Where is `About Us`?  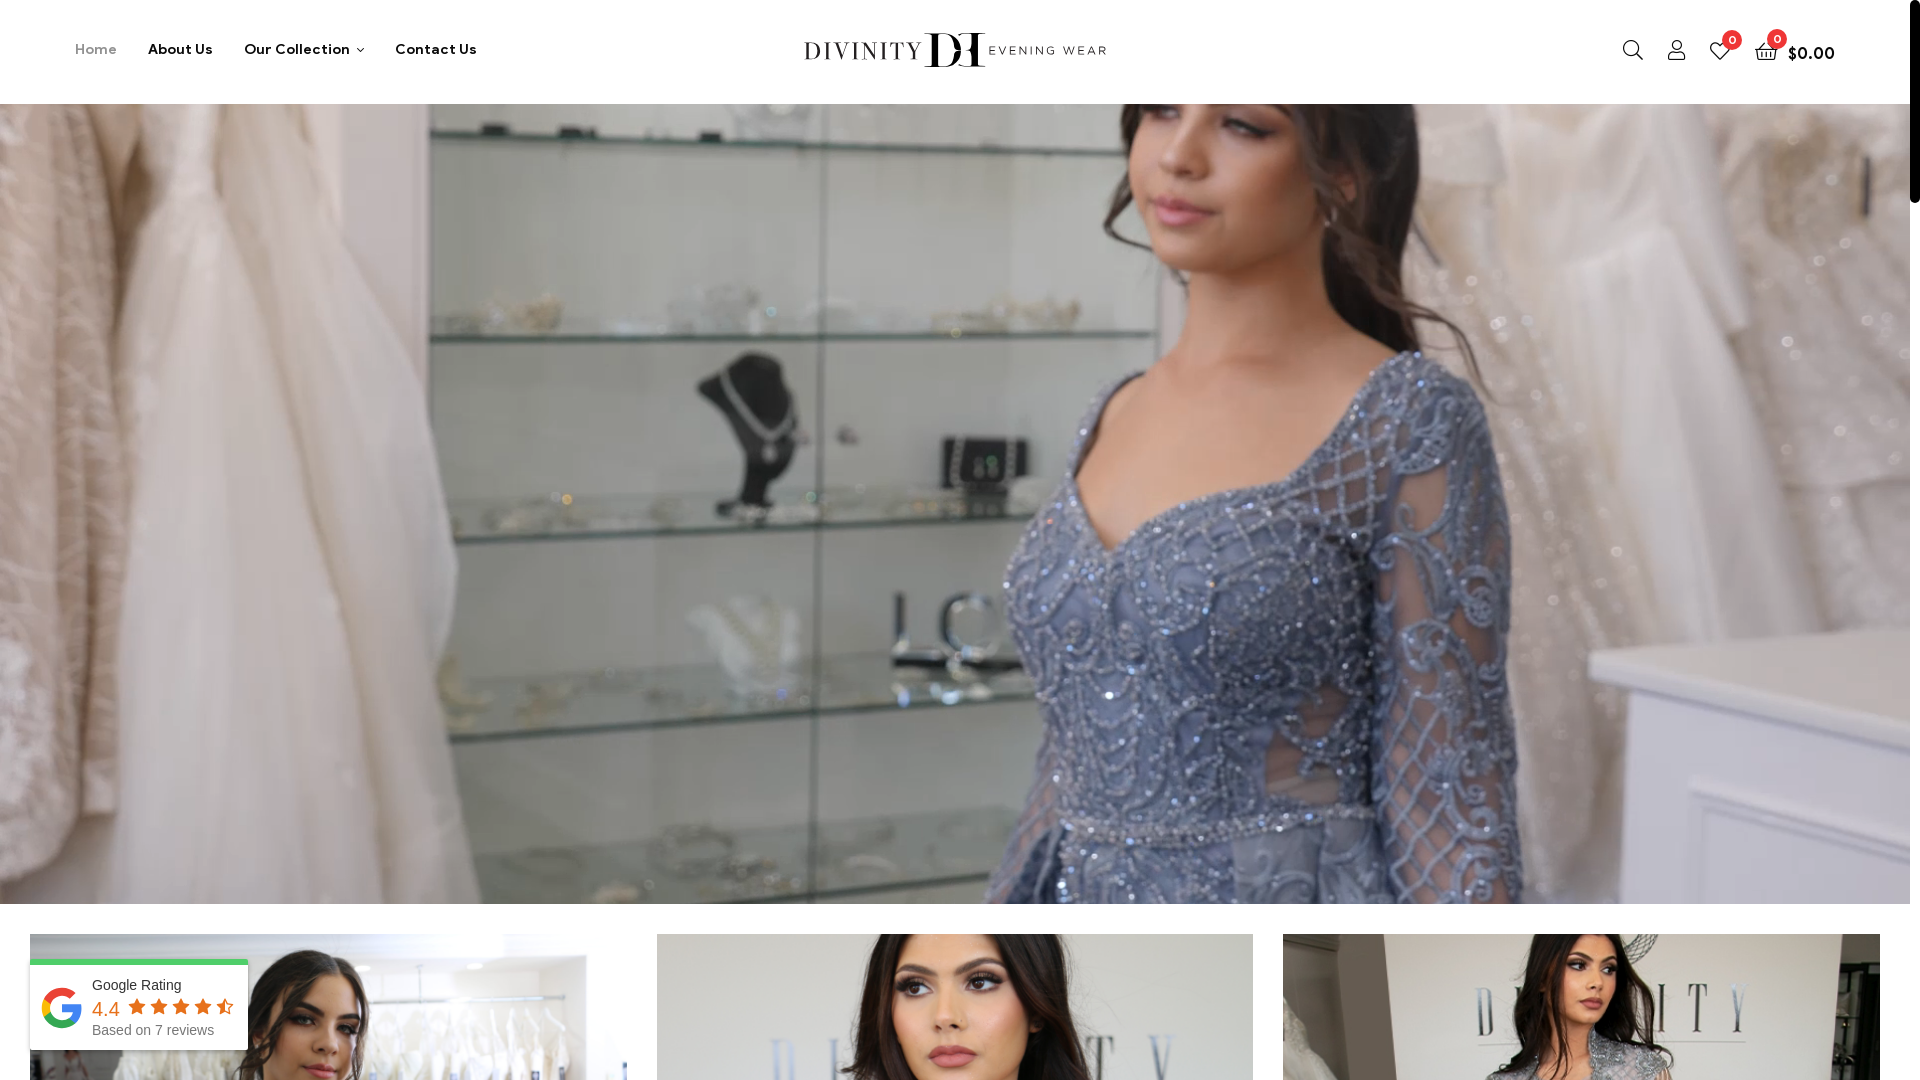 About Us is located at coordinates (180, 50).